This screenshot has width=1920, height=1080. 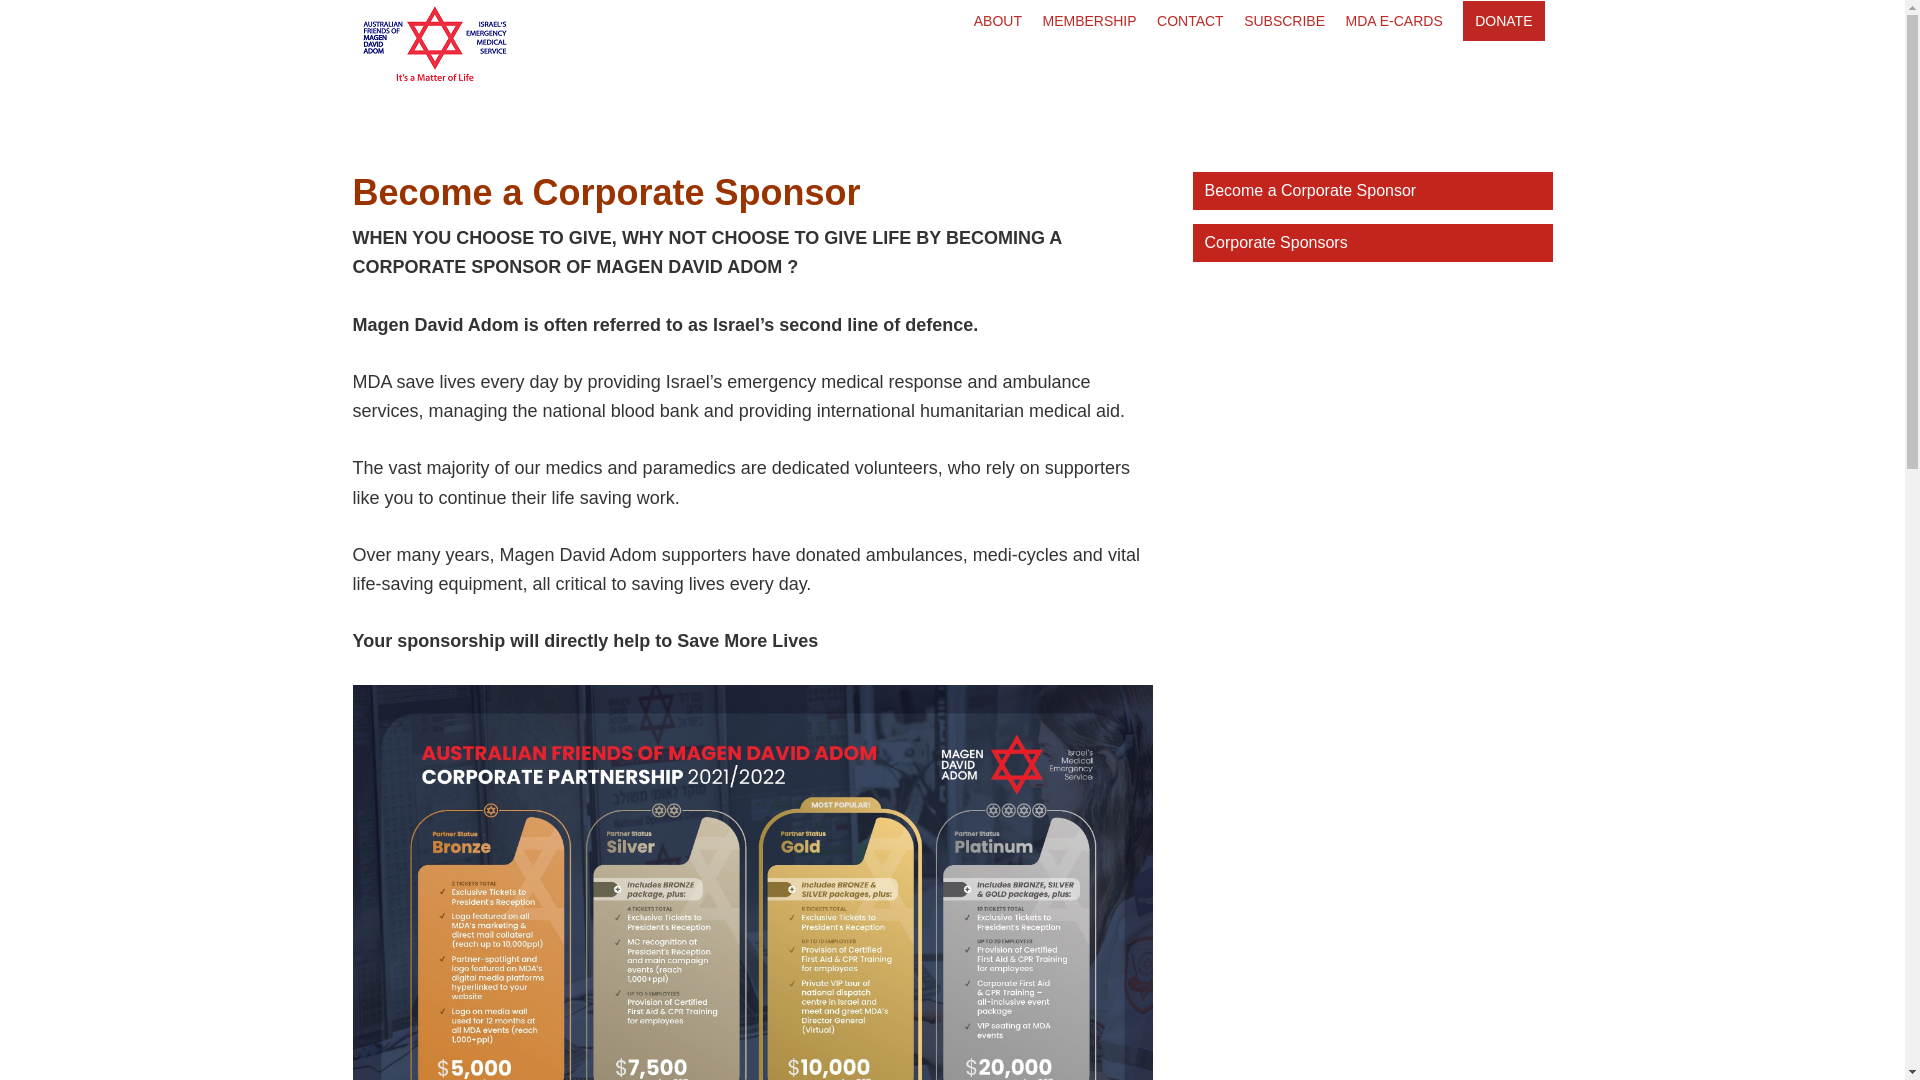 I want to click on CONTACT, so click(x=1190, y=22).